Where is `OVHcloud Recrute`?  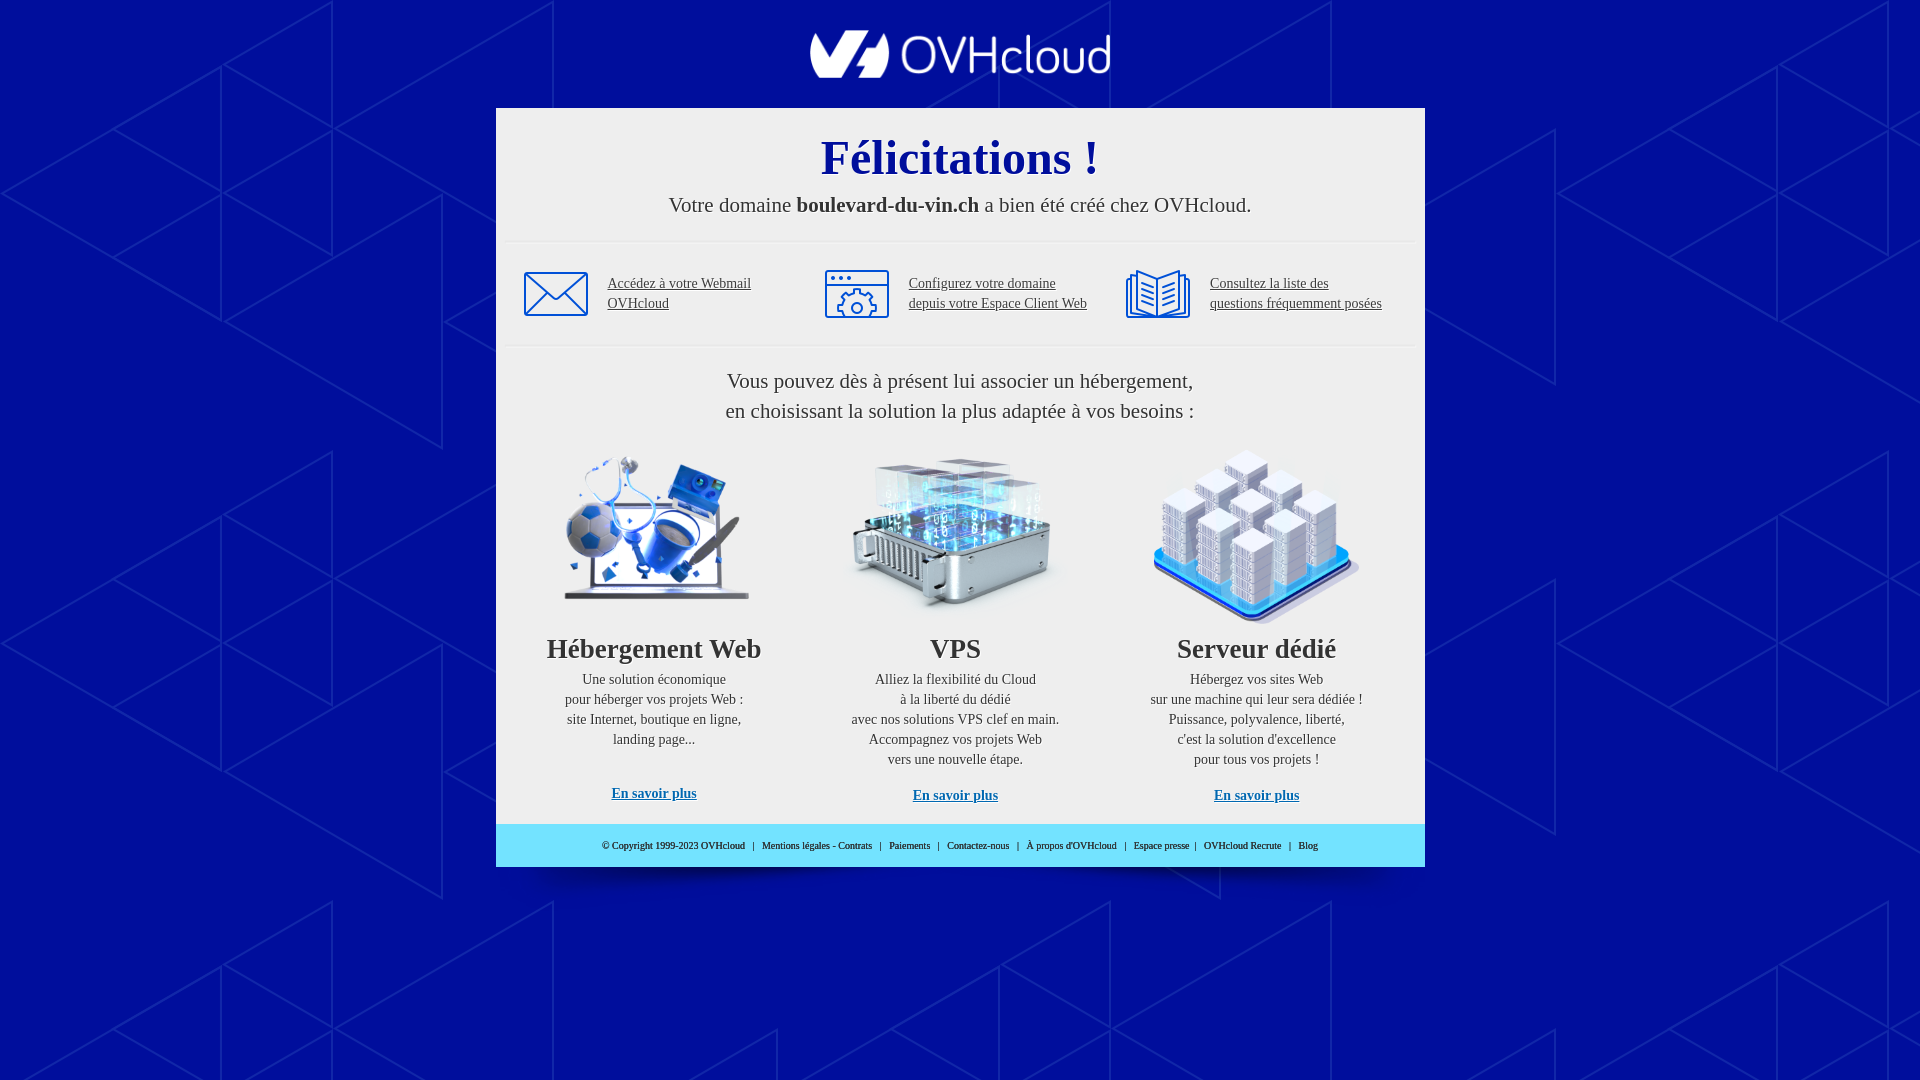
OVHcloud Recrute is located at coordinates (1242, 846).